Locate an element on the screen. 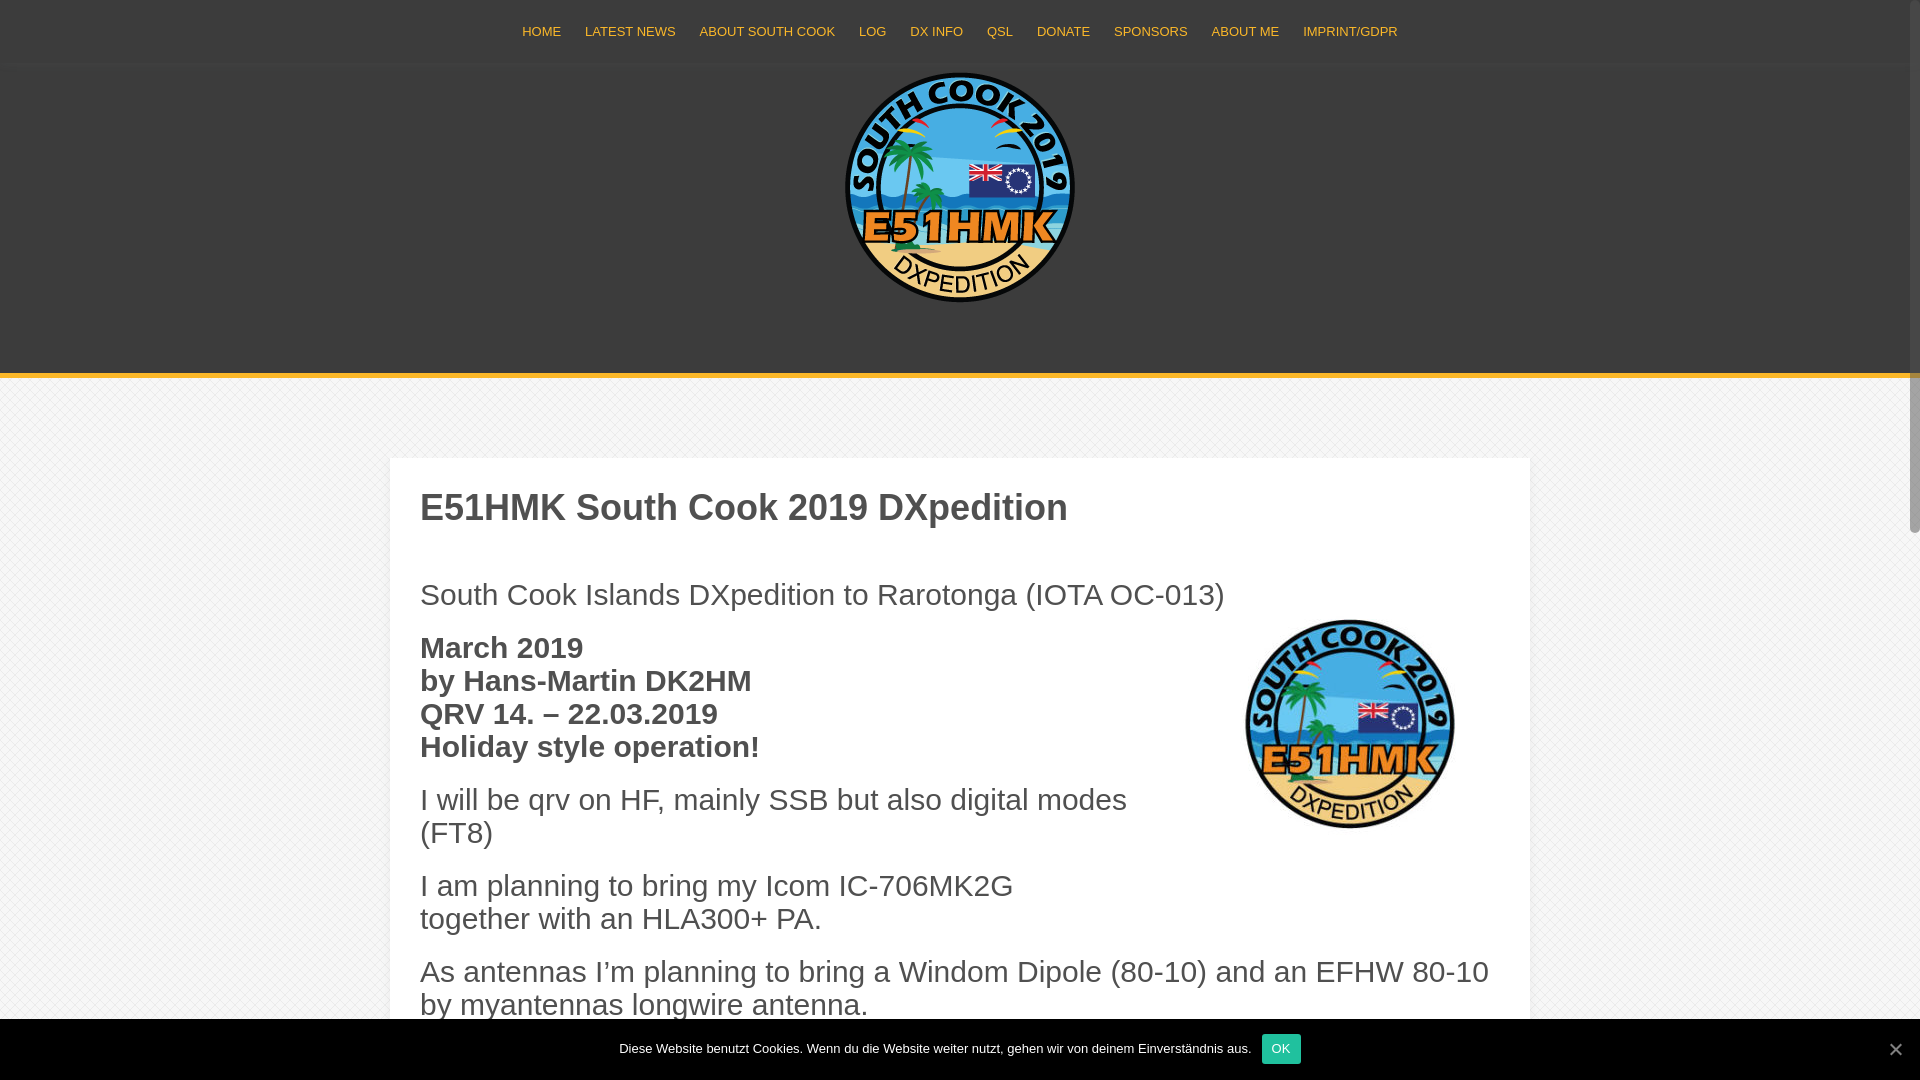 This screenshot has width=1920, height=1080. LATEST NEWS is located at coordinates (630, 32).